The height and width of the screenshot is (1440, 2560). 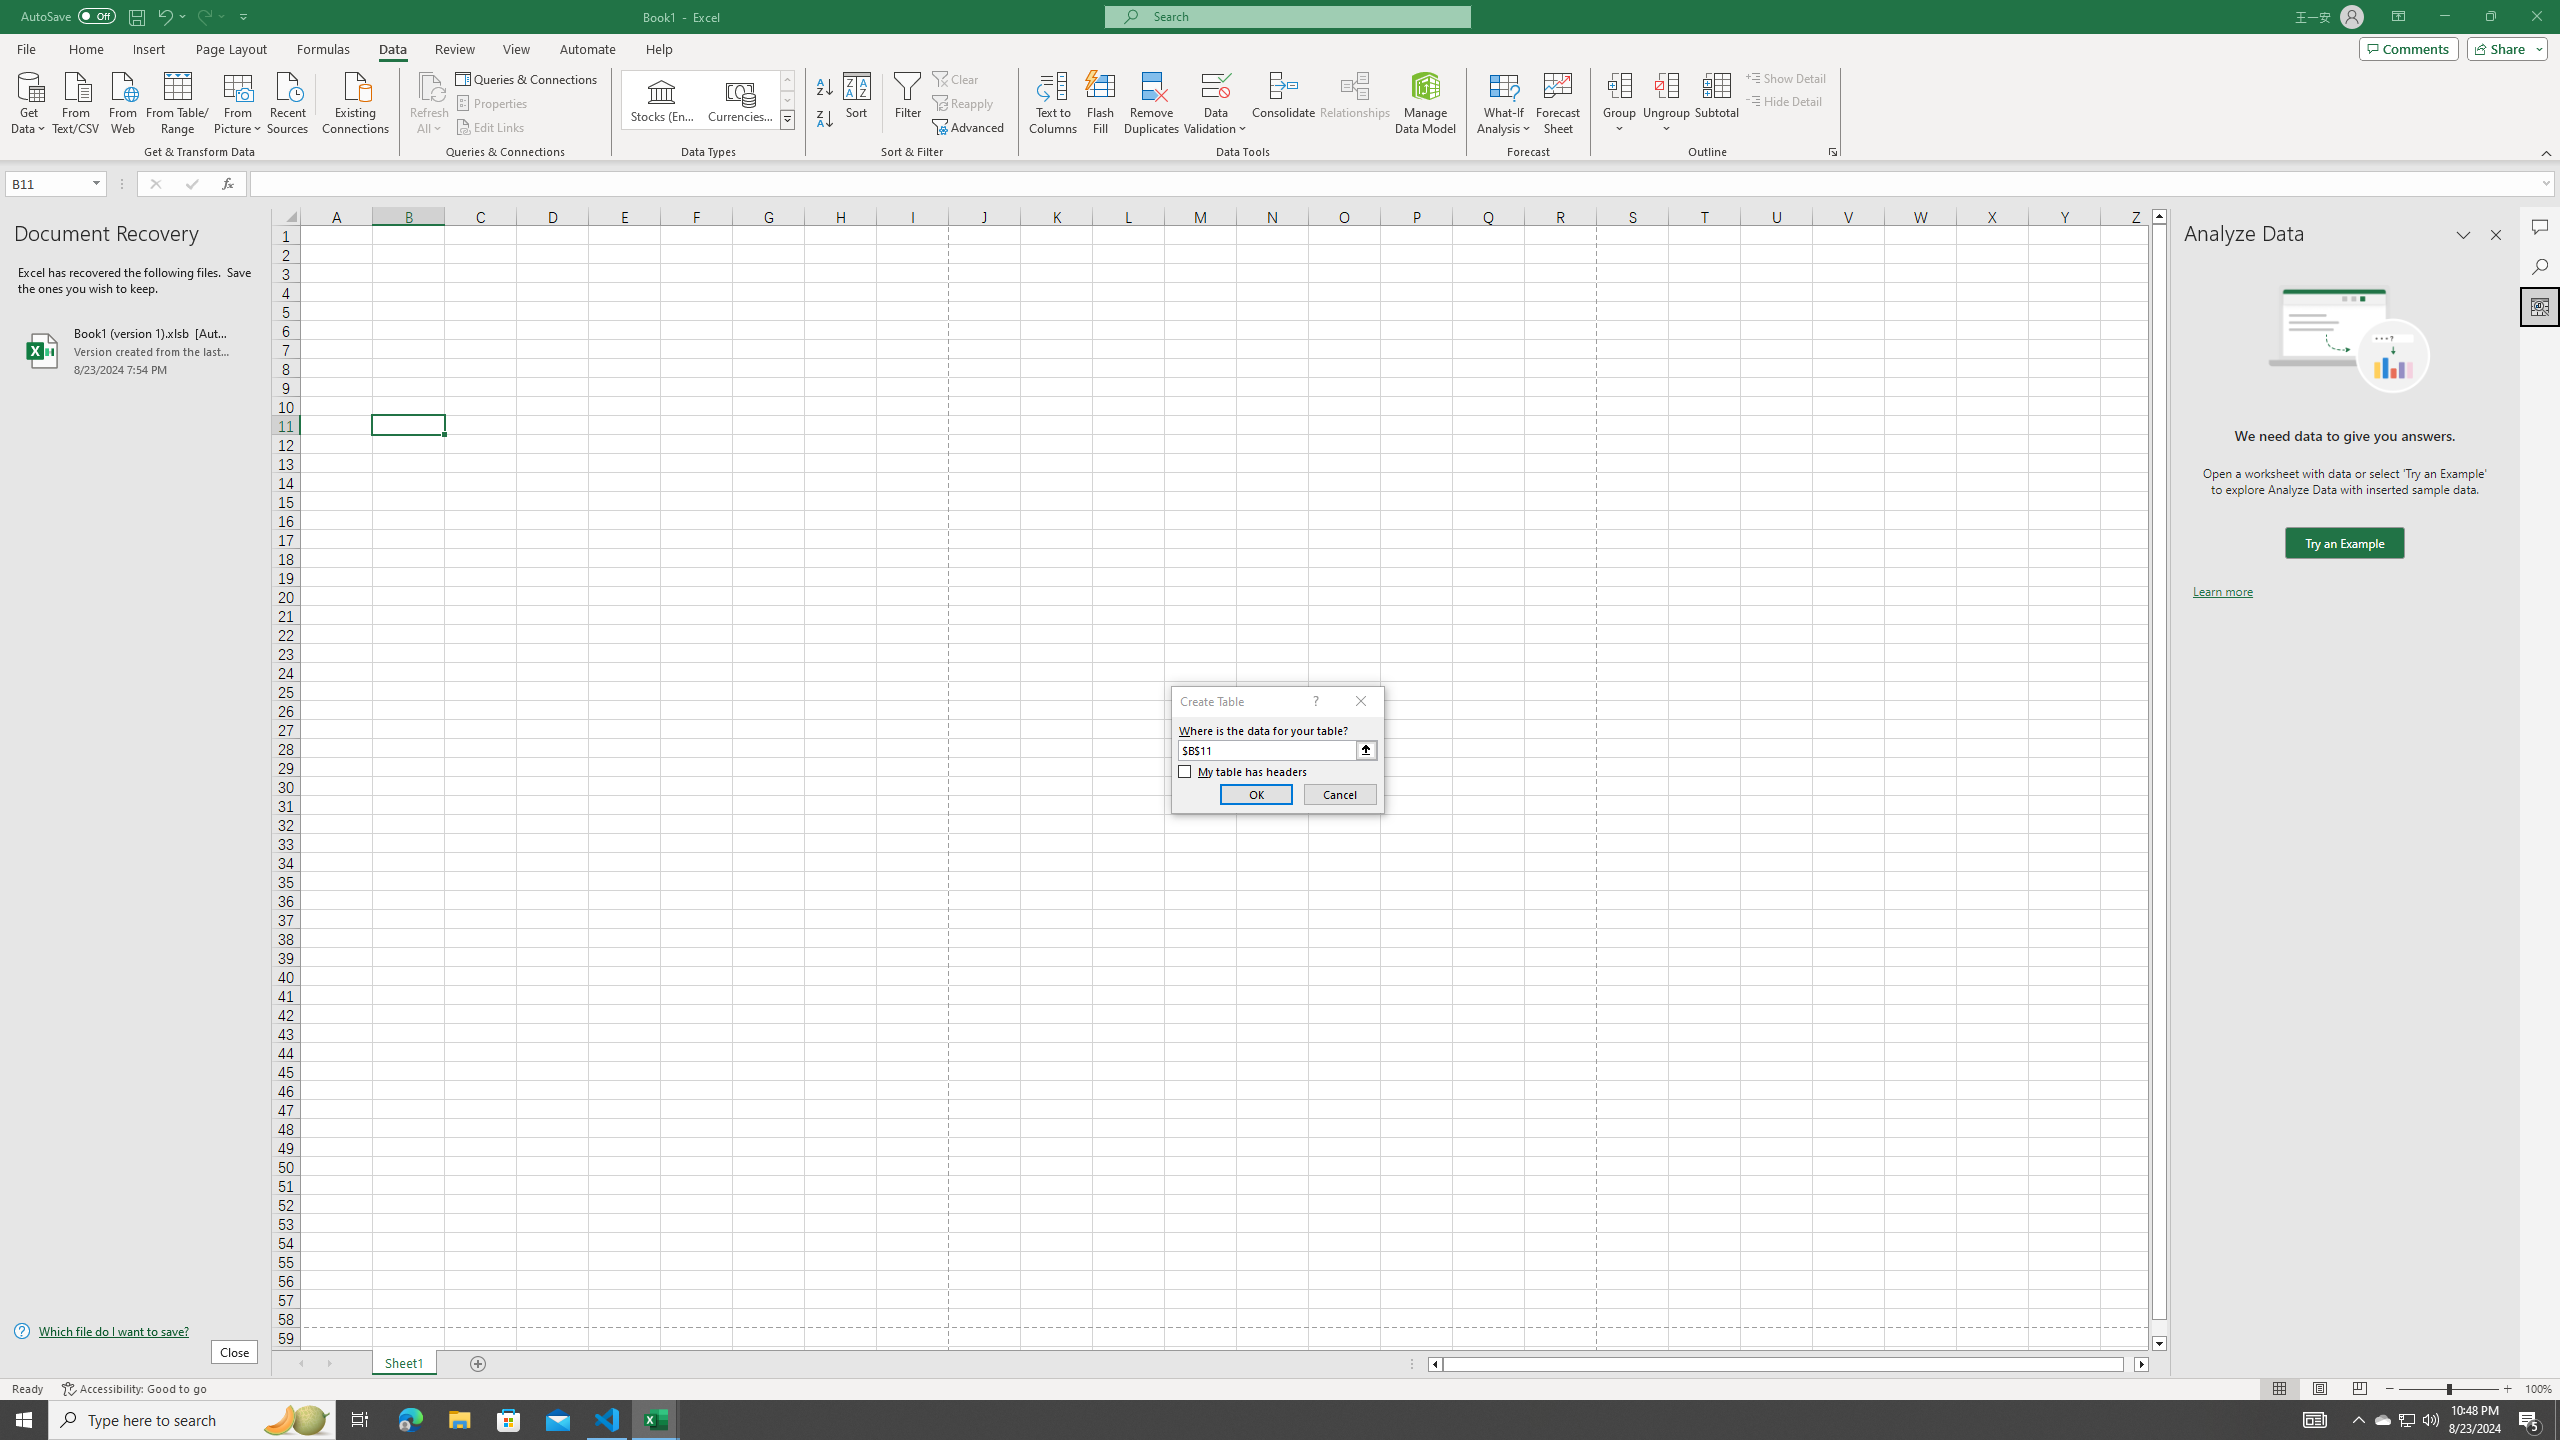 What do you see at coordinates (788, 80) in the screenshot?
I see `Row up` at bounding box center [788, 80].